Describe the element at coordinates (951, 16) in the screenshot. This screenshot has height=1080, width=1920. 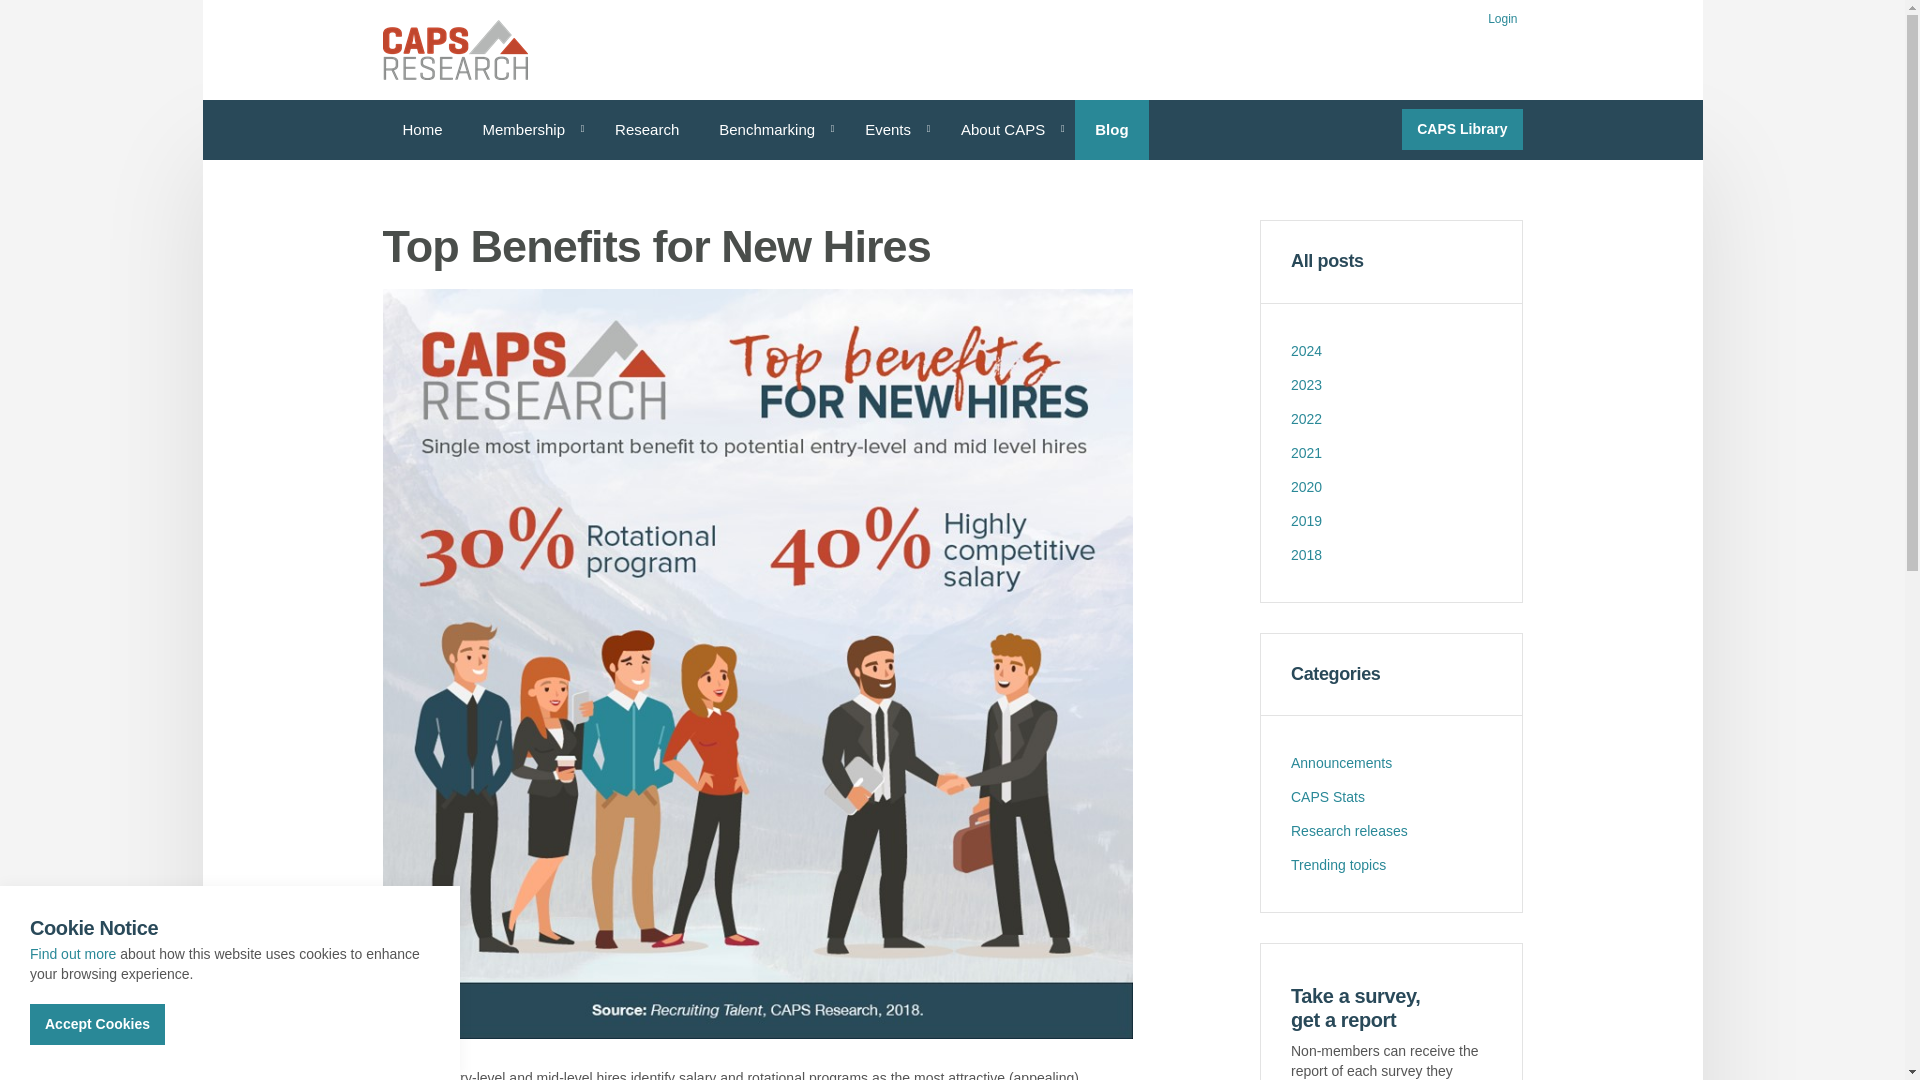
I see `Skip to the content` at that location.